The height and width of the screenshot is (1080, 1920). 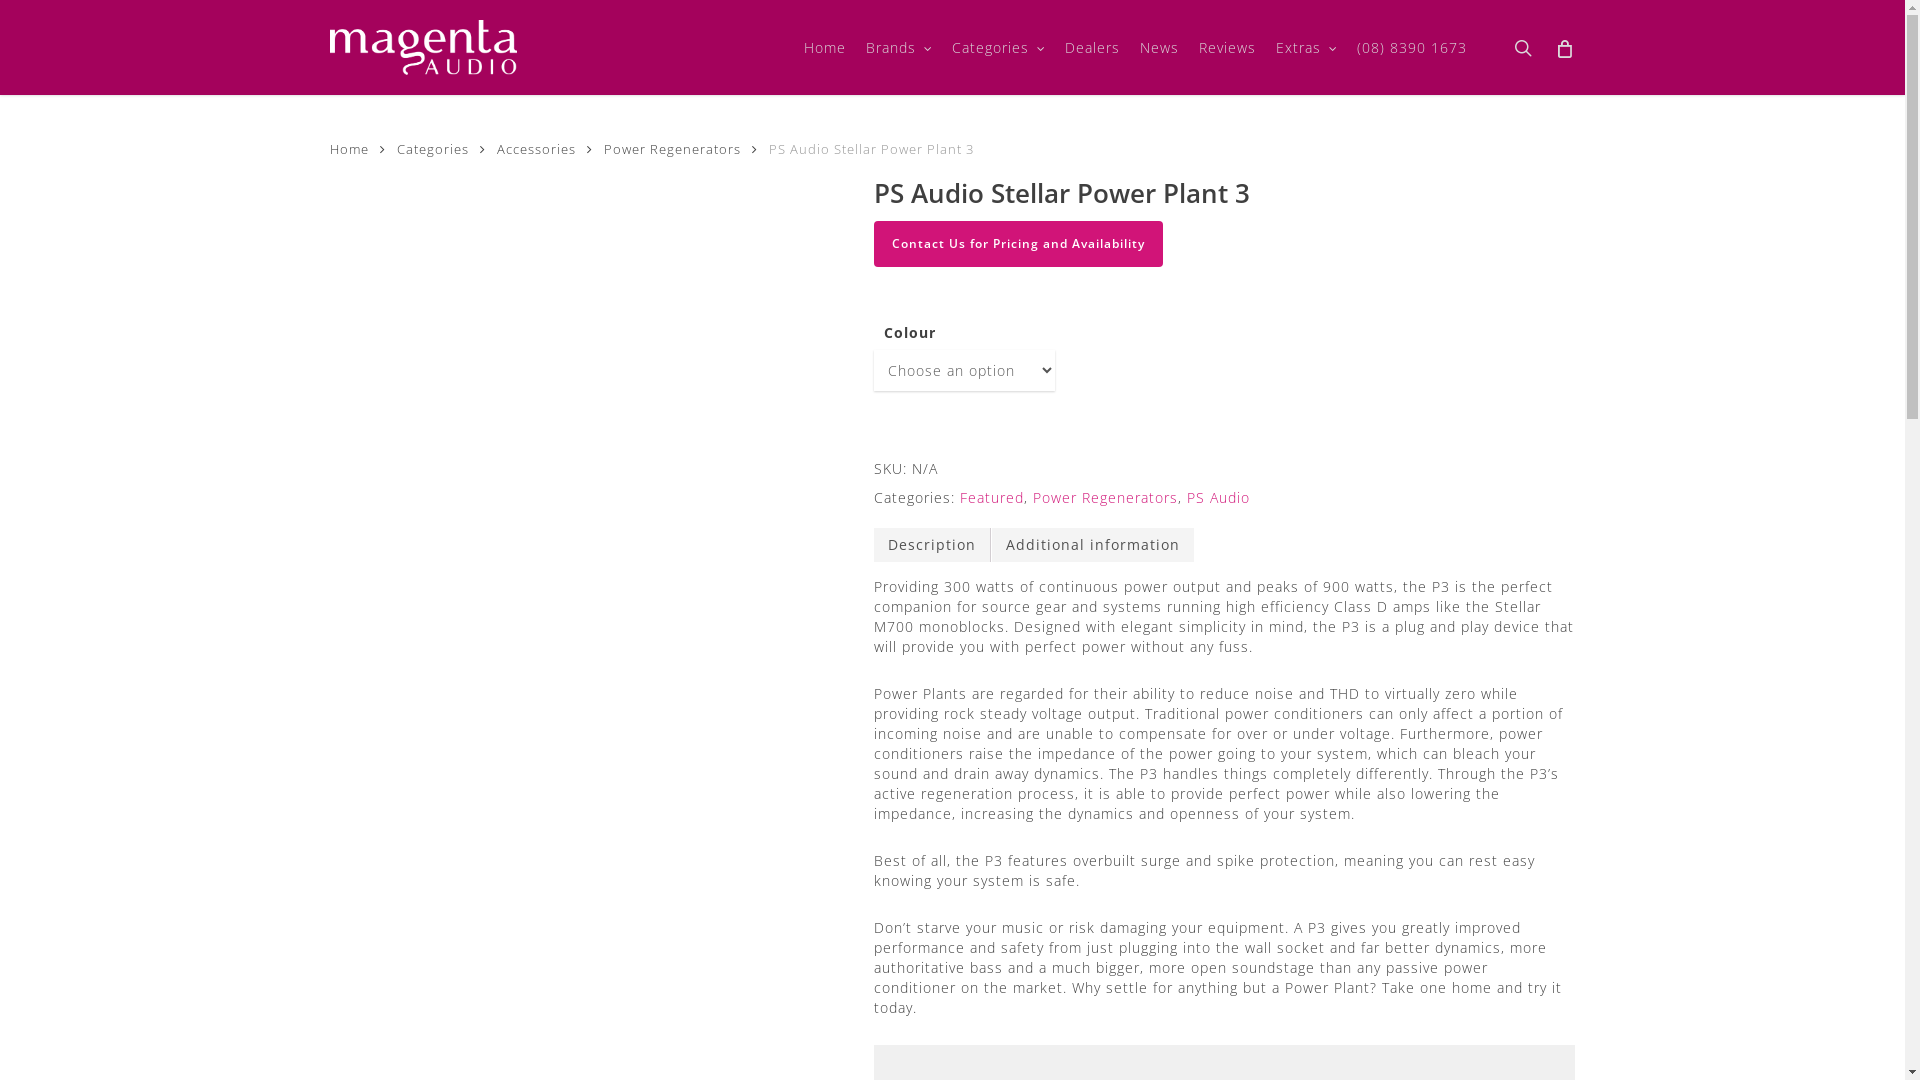 What do you see at coordinates (536, 149) in the screenshot?
I see `Accessories` at bounding box center [536, 149].